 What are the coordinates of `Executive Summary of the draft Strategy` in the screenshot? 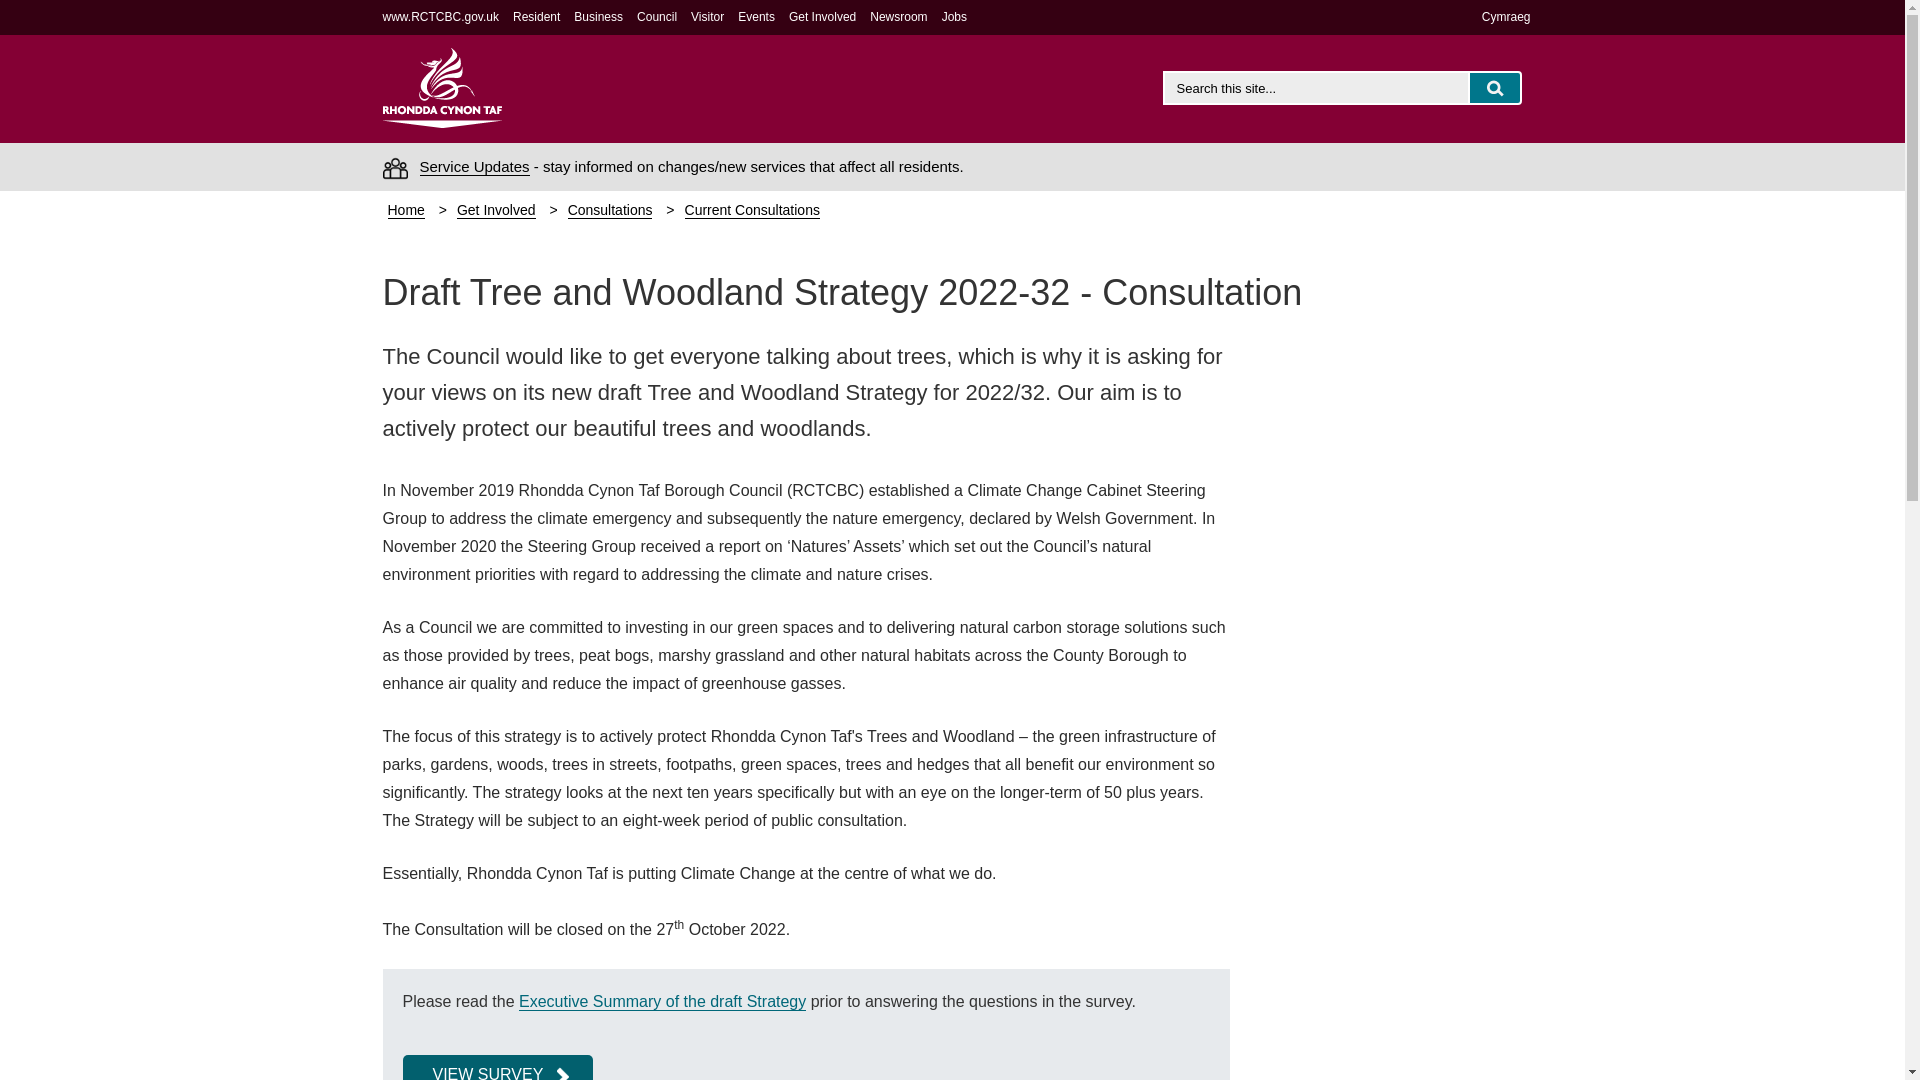 It's located at (662, 1001).